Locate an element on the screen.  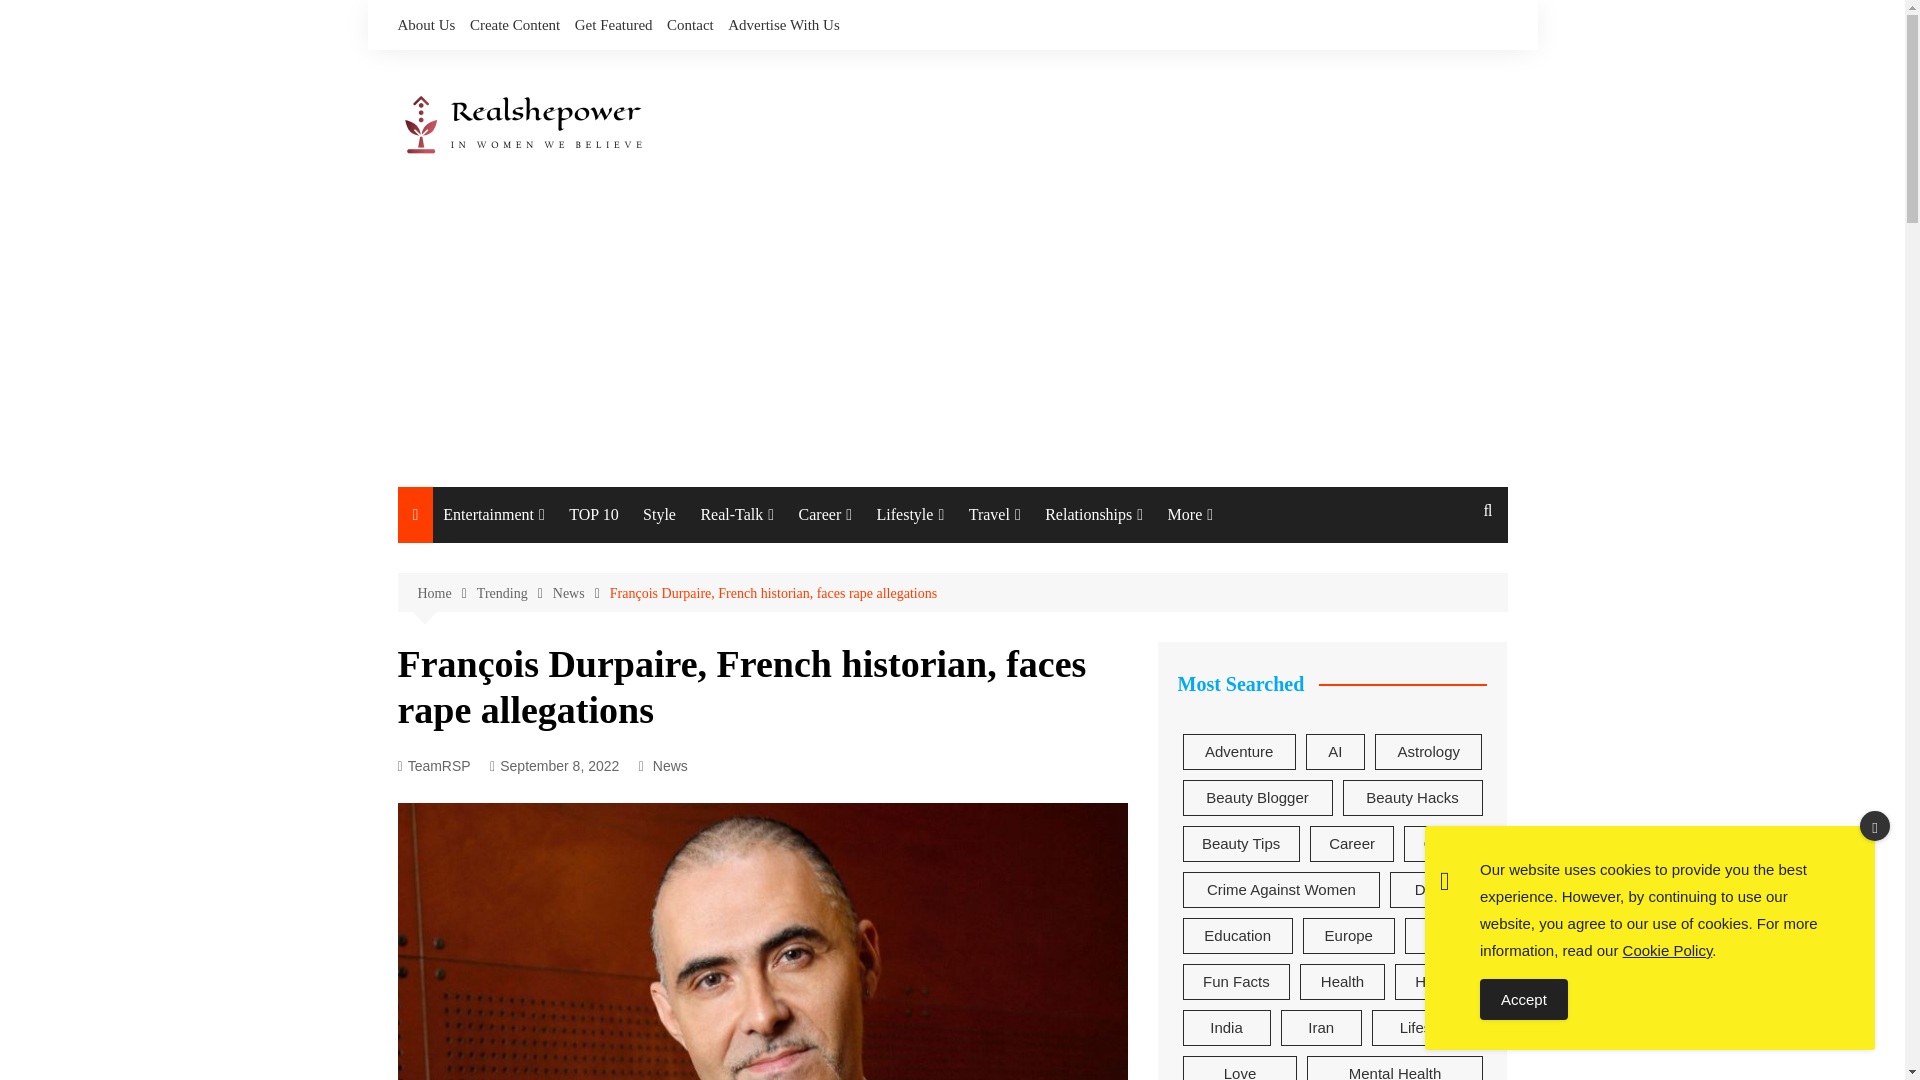
Get Featured is located at coordinates (613, 24).